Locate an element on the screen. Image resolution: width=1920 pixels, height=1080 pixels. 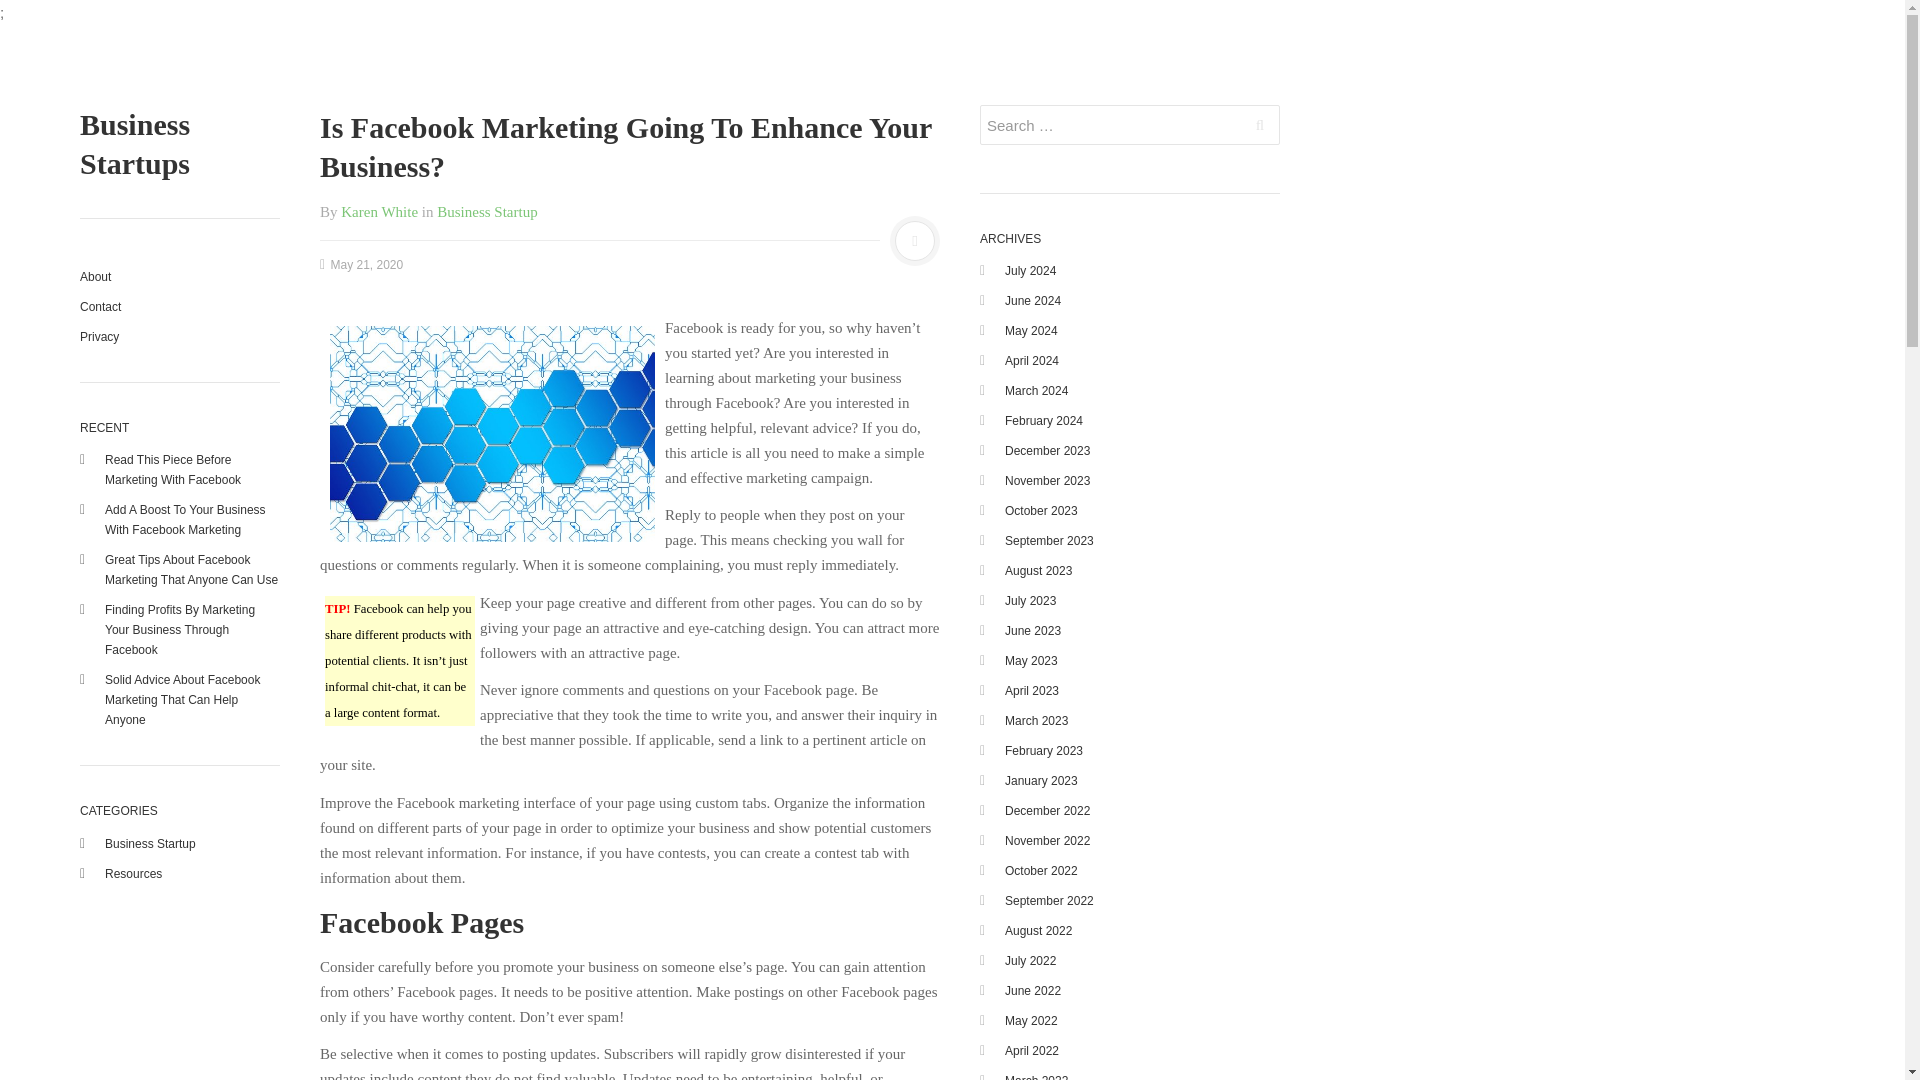
Privacy is located at coordinates (162, 336).